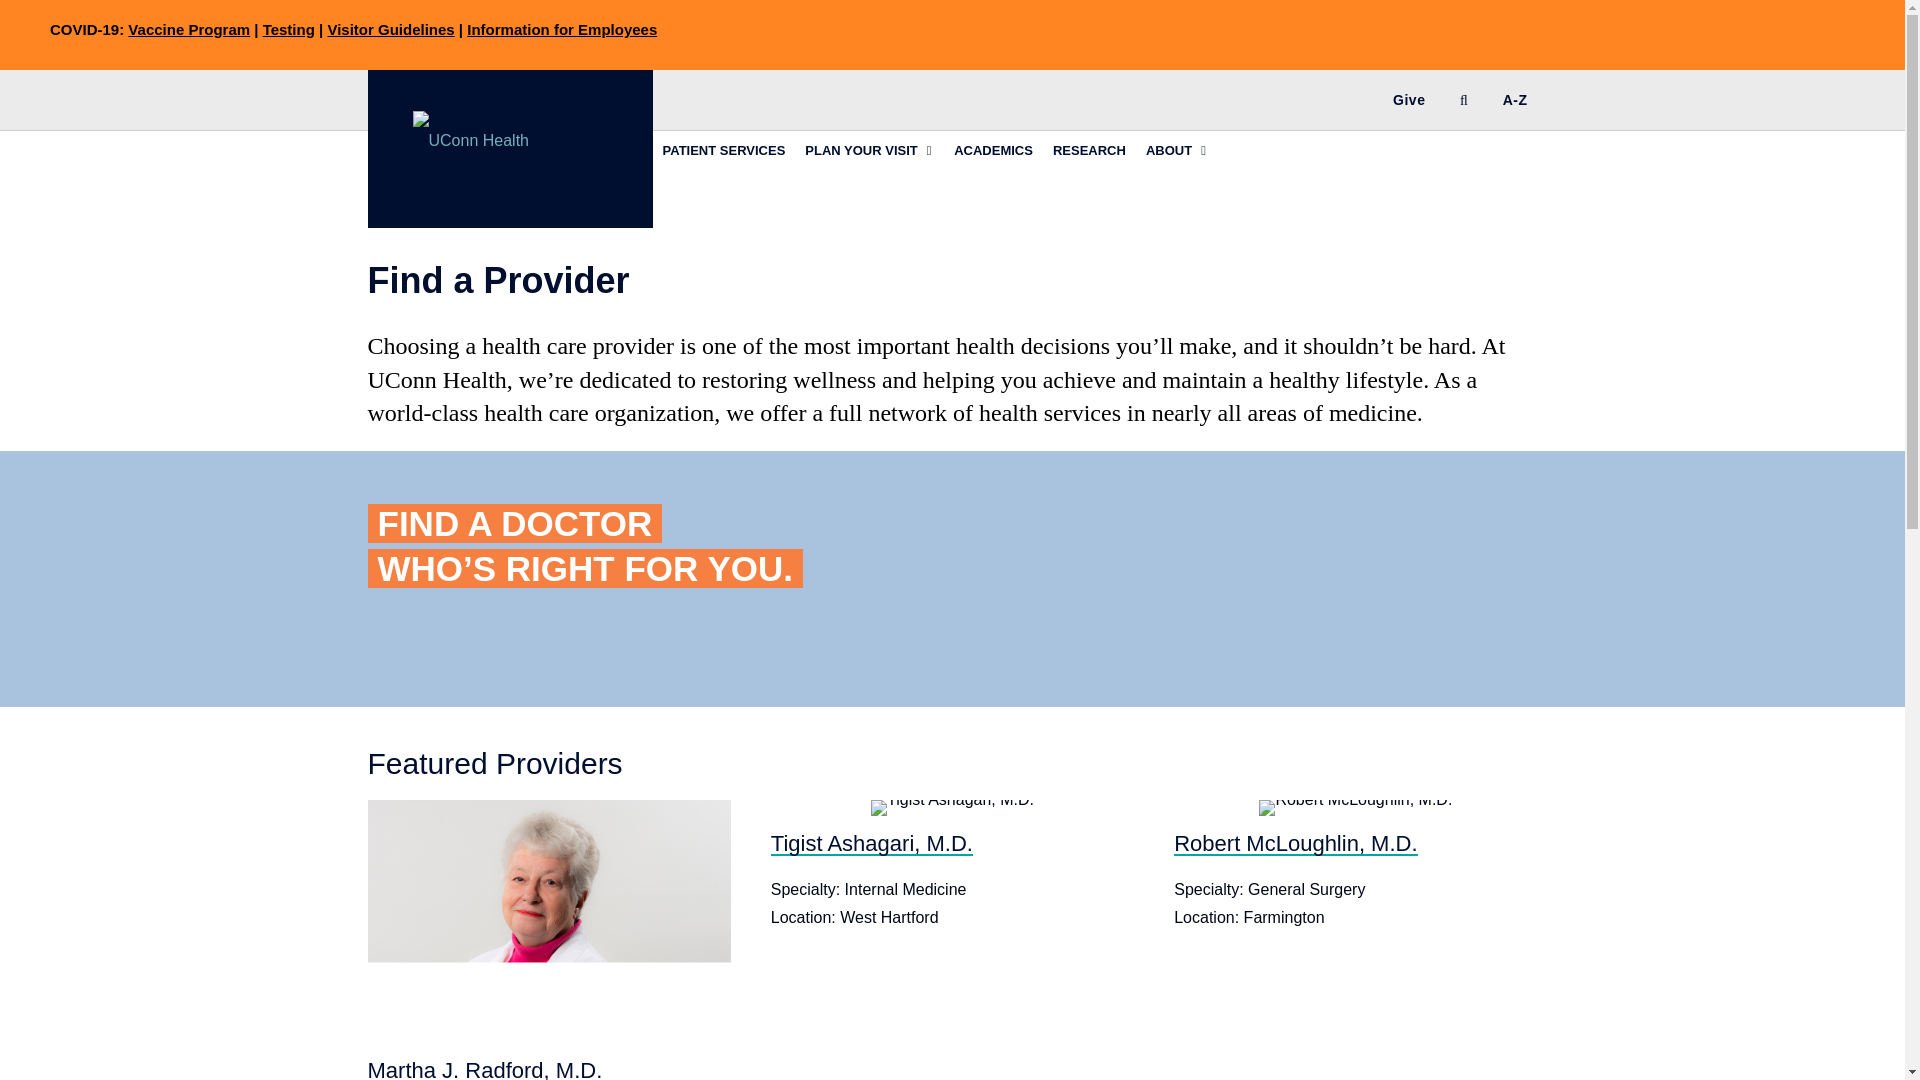 Image resolution: width=1920 pixels, height=1080 pixels. What do you see at coordinates (1089, 149) in the screenshot?
I see `RESEARCH` at bounding box center [1089, 149].